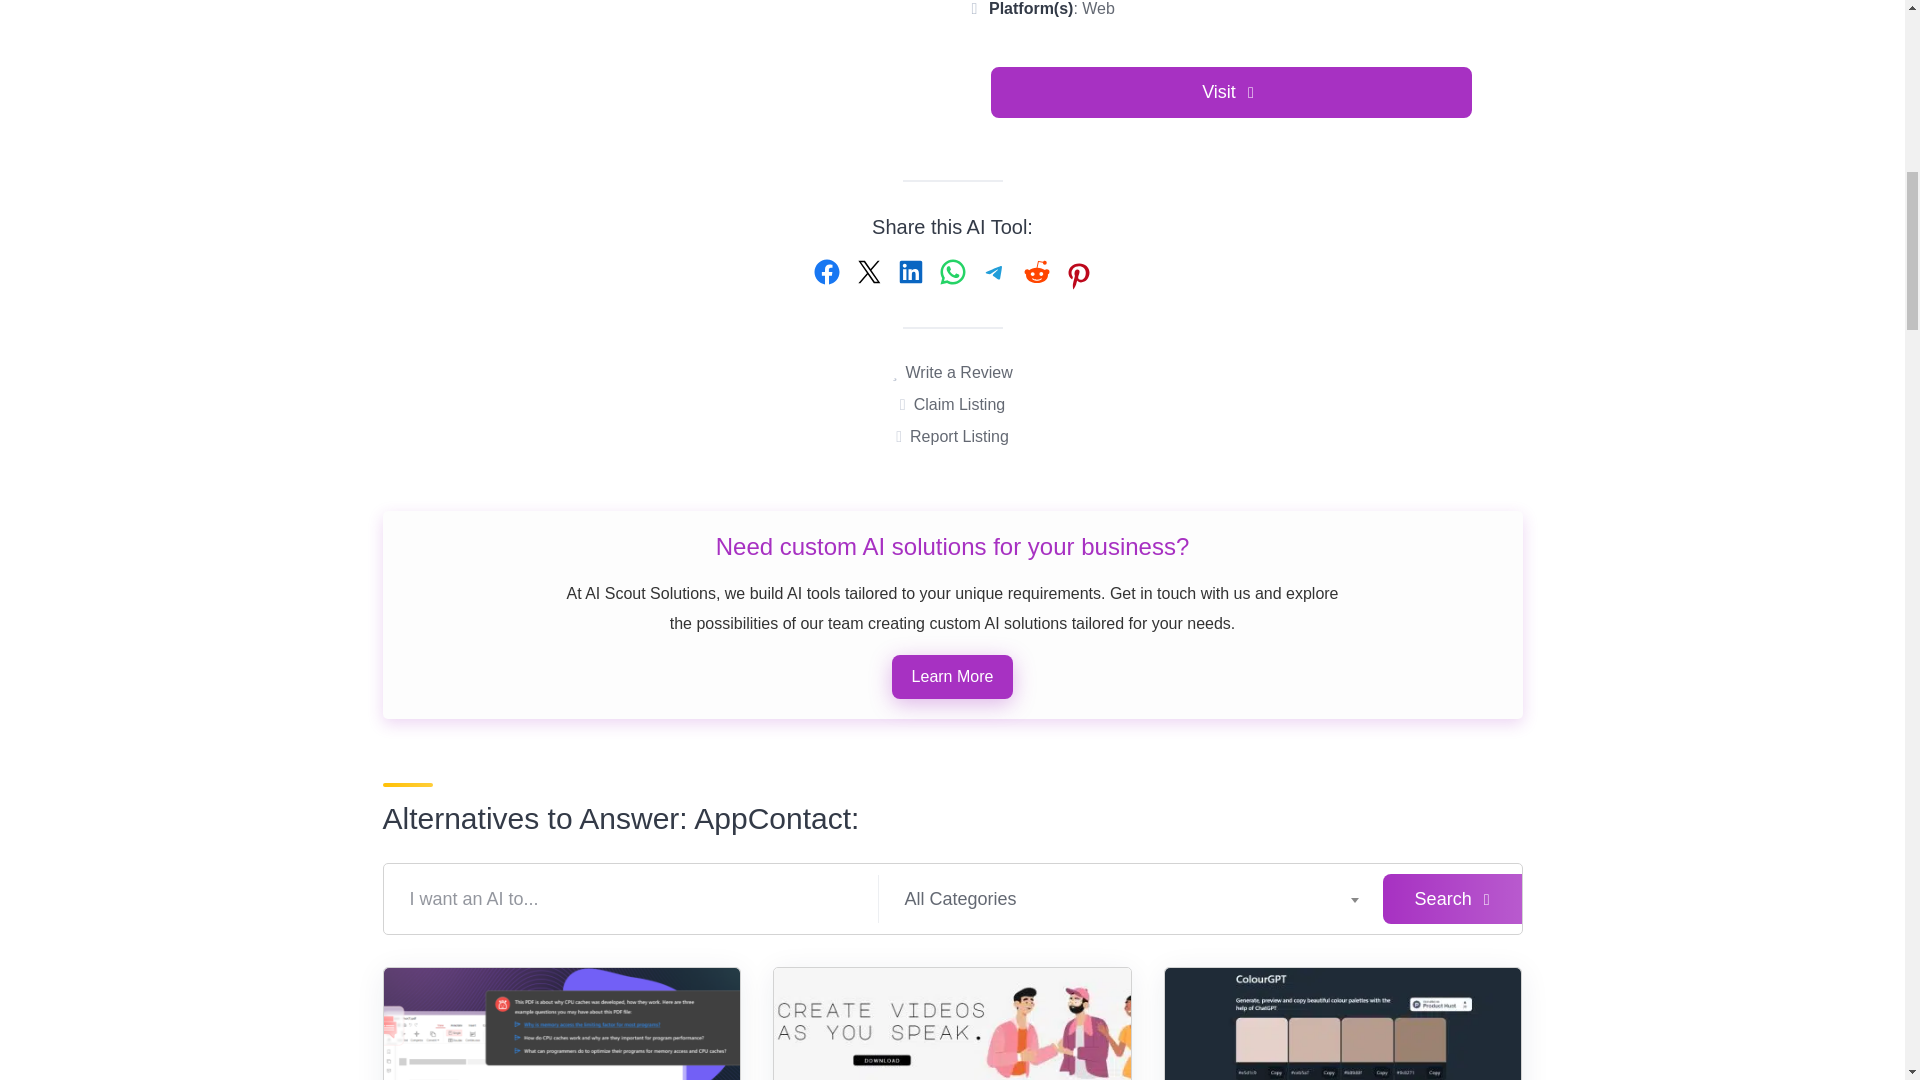 The image size is (1920, 1080). I want to click on Share on LinkedIn, so click(910, 272).